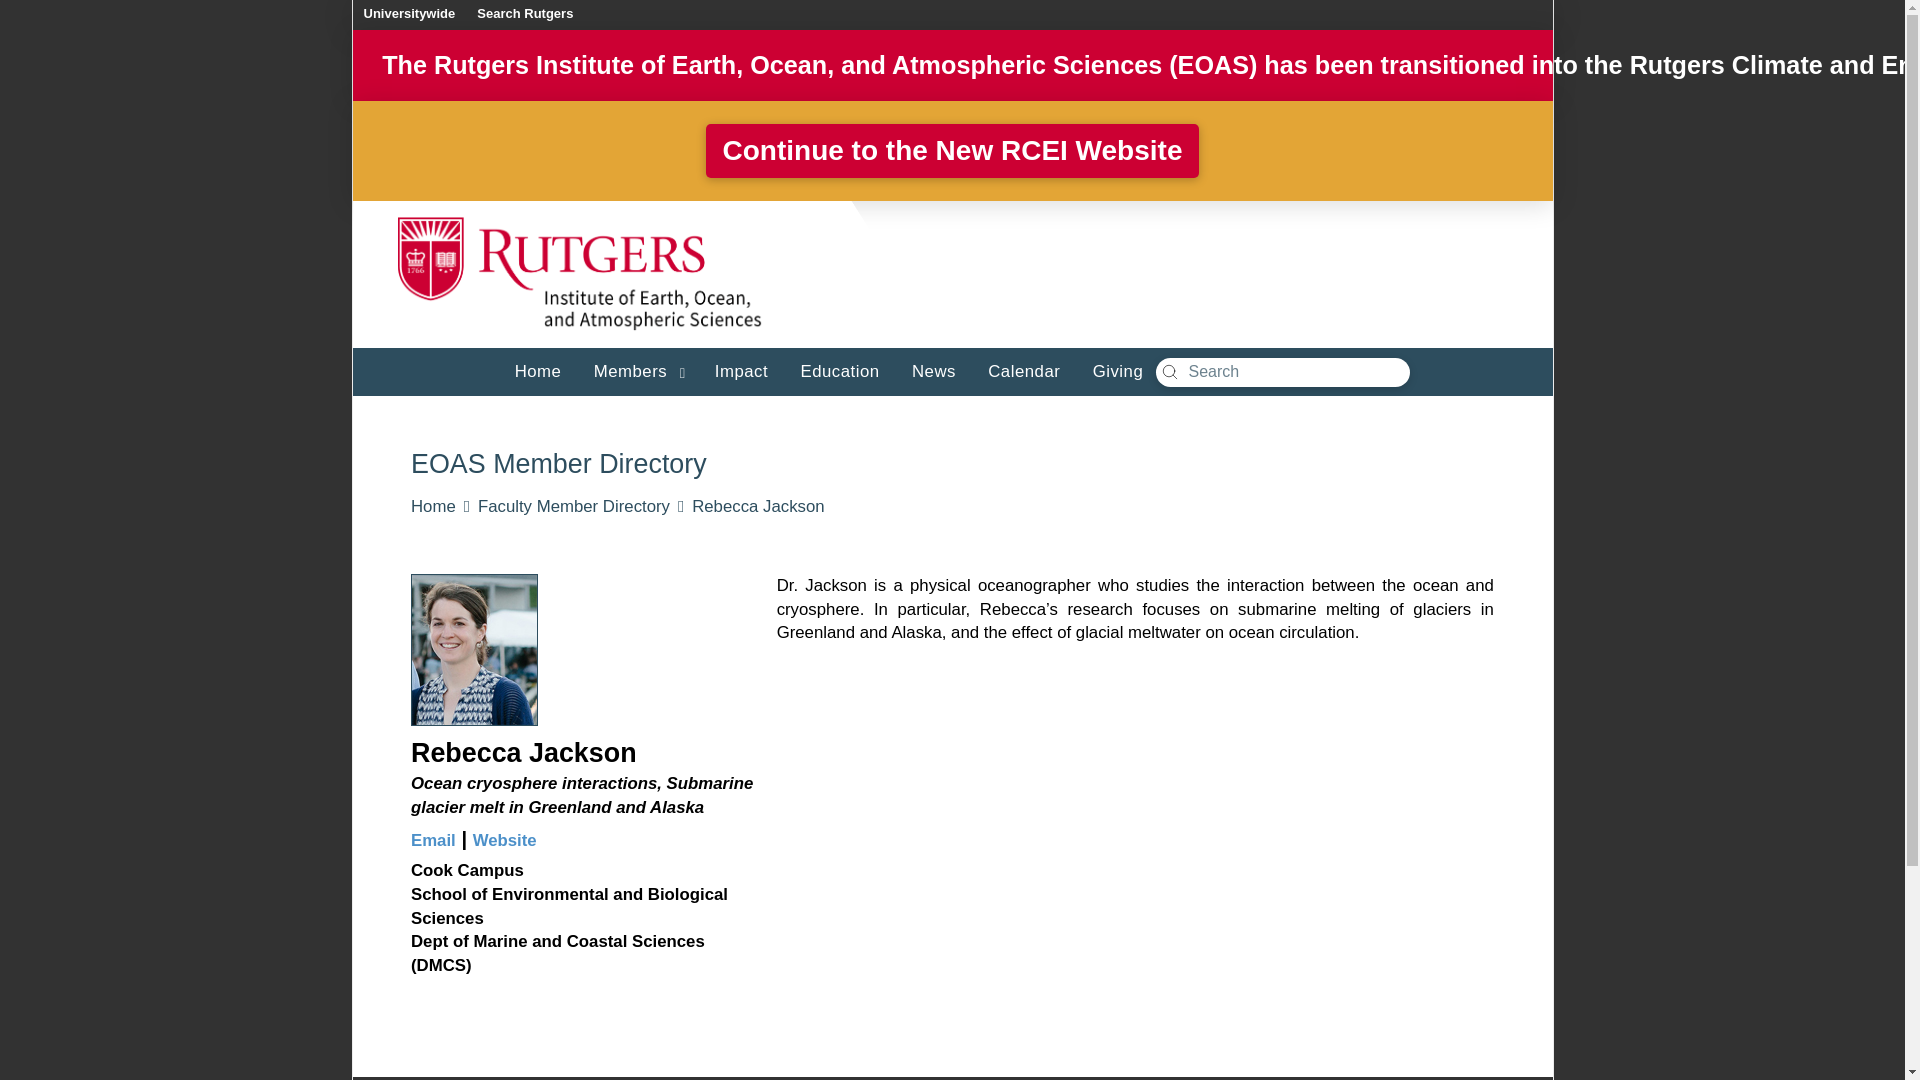  I want to click on You Are Here, so click(757, 506).